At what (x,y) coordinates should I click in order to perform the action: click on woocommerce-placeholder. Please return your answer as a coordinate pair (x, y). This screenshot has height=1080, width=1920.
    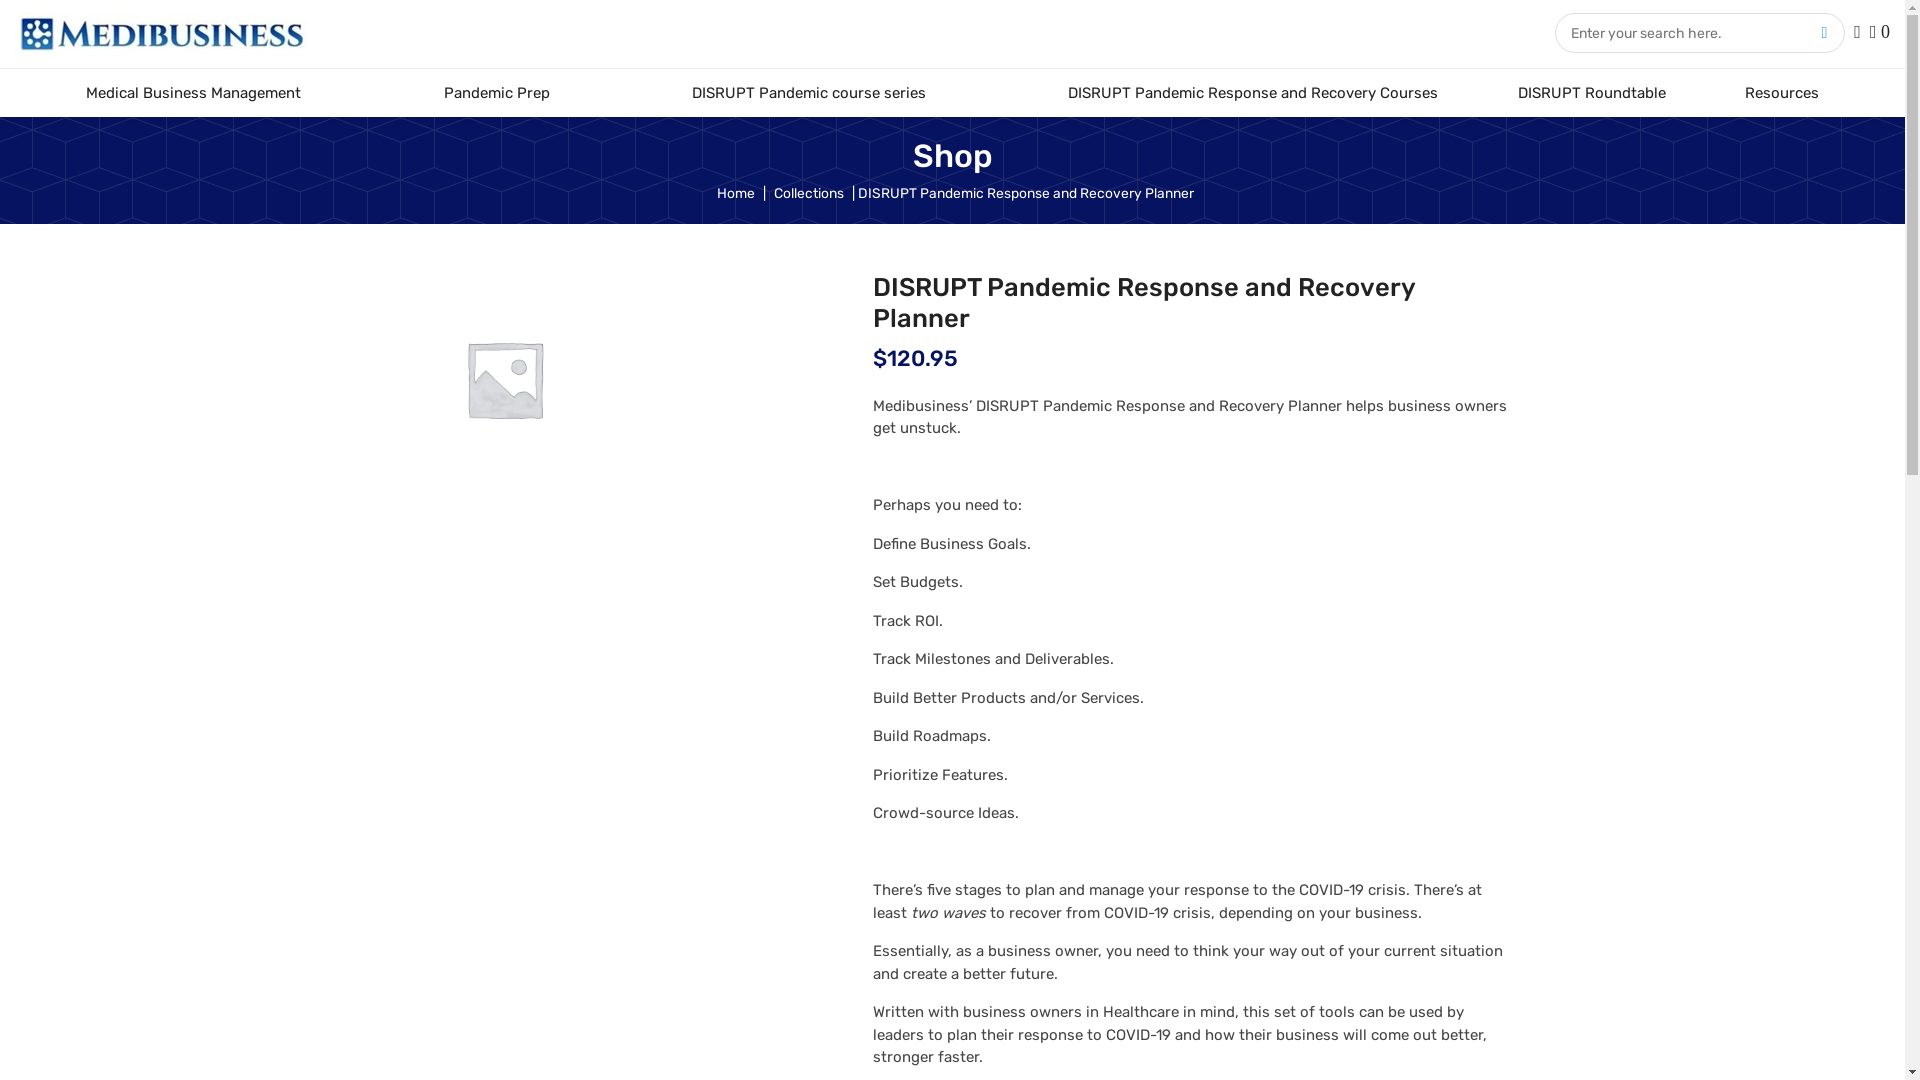
    Looking at the image, I should click on (505, 379).